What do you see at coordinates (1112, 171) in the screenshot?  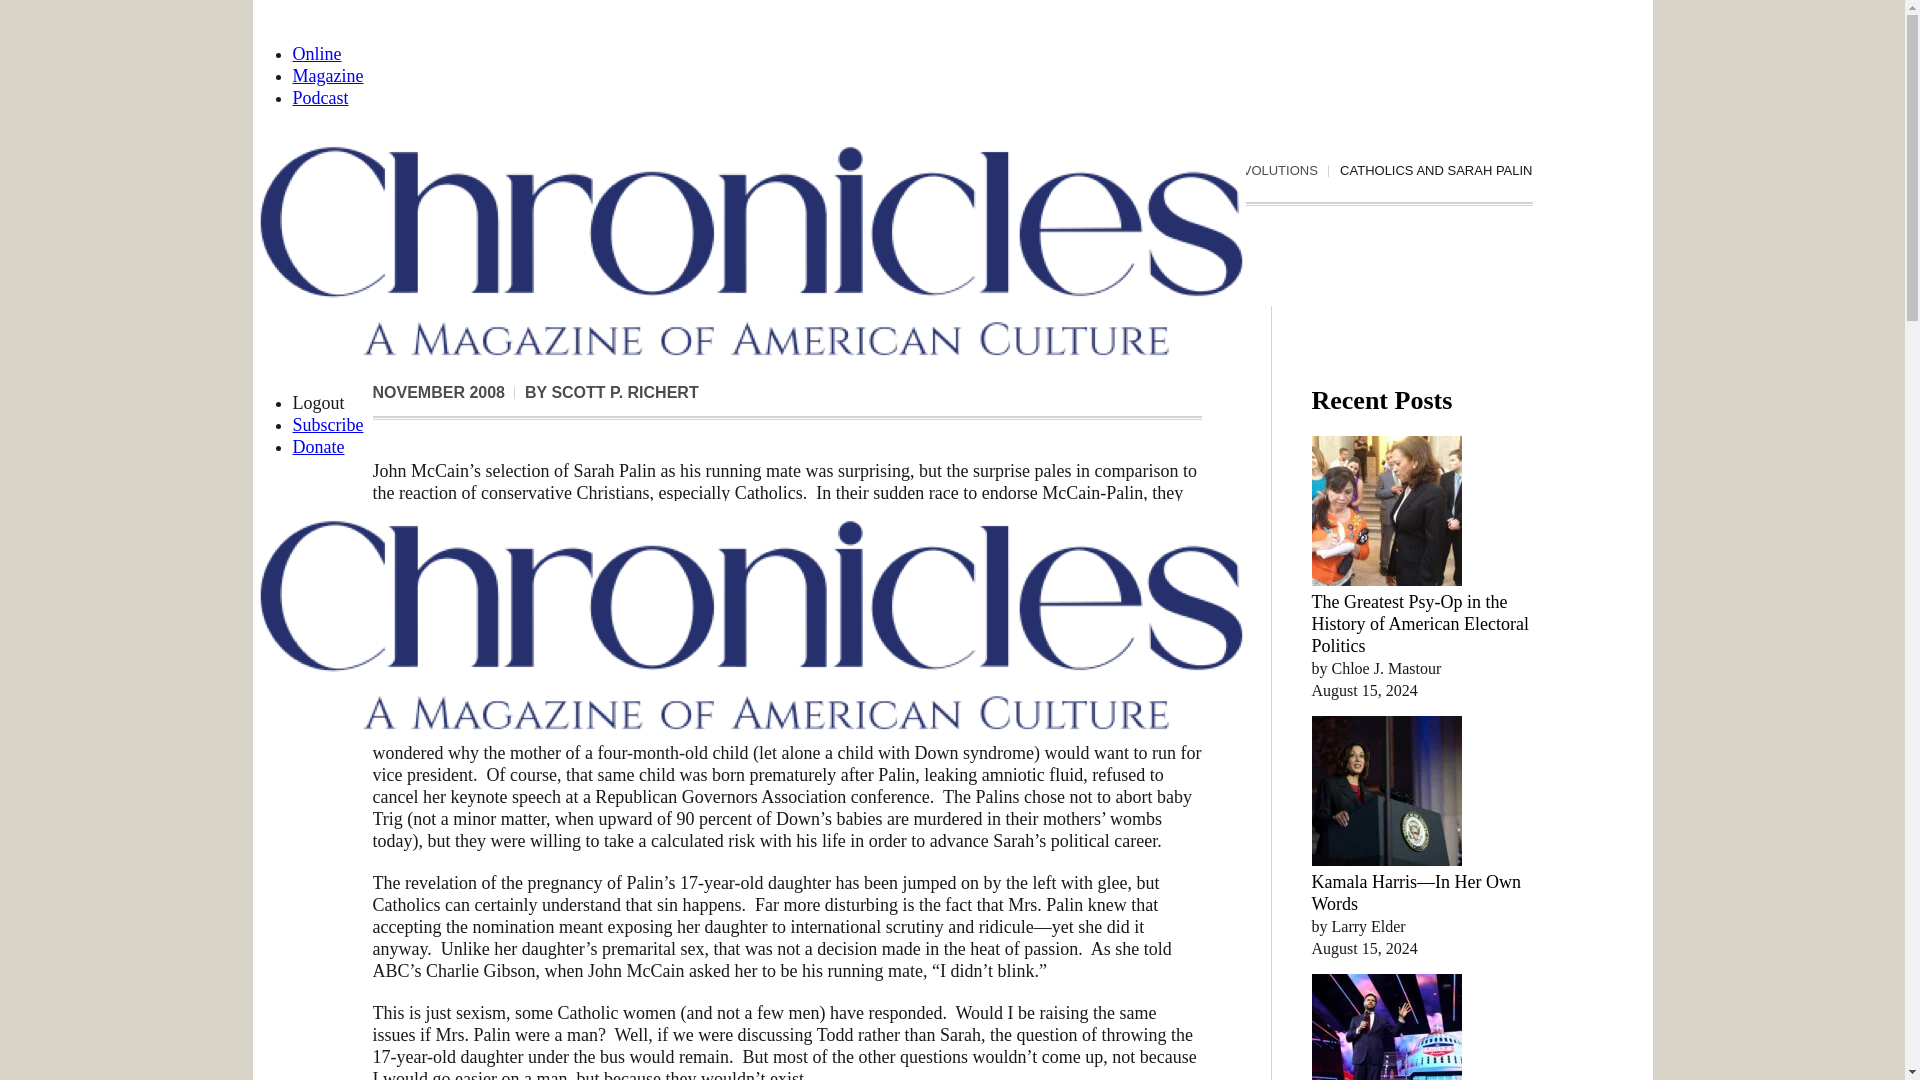 I see `HOME` at bounding box center [1112, 171].